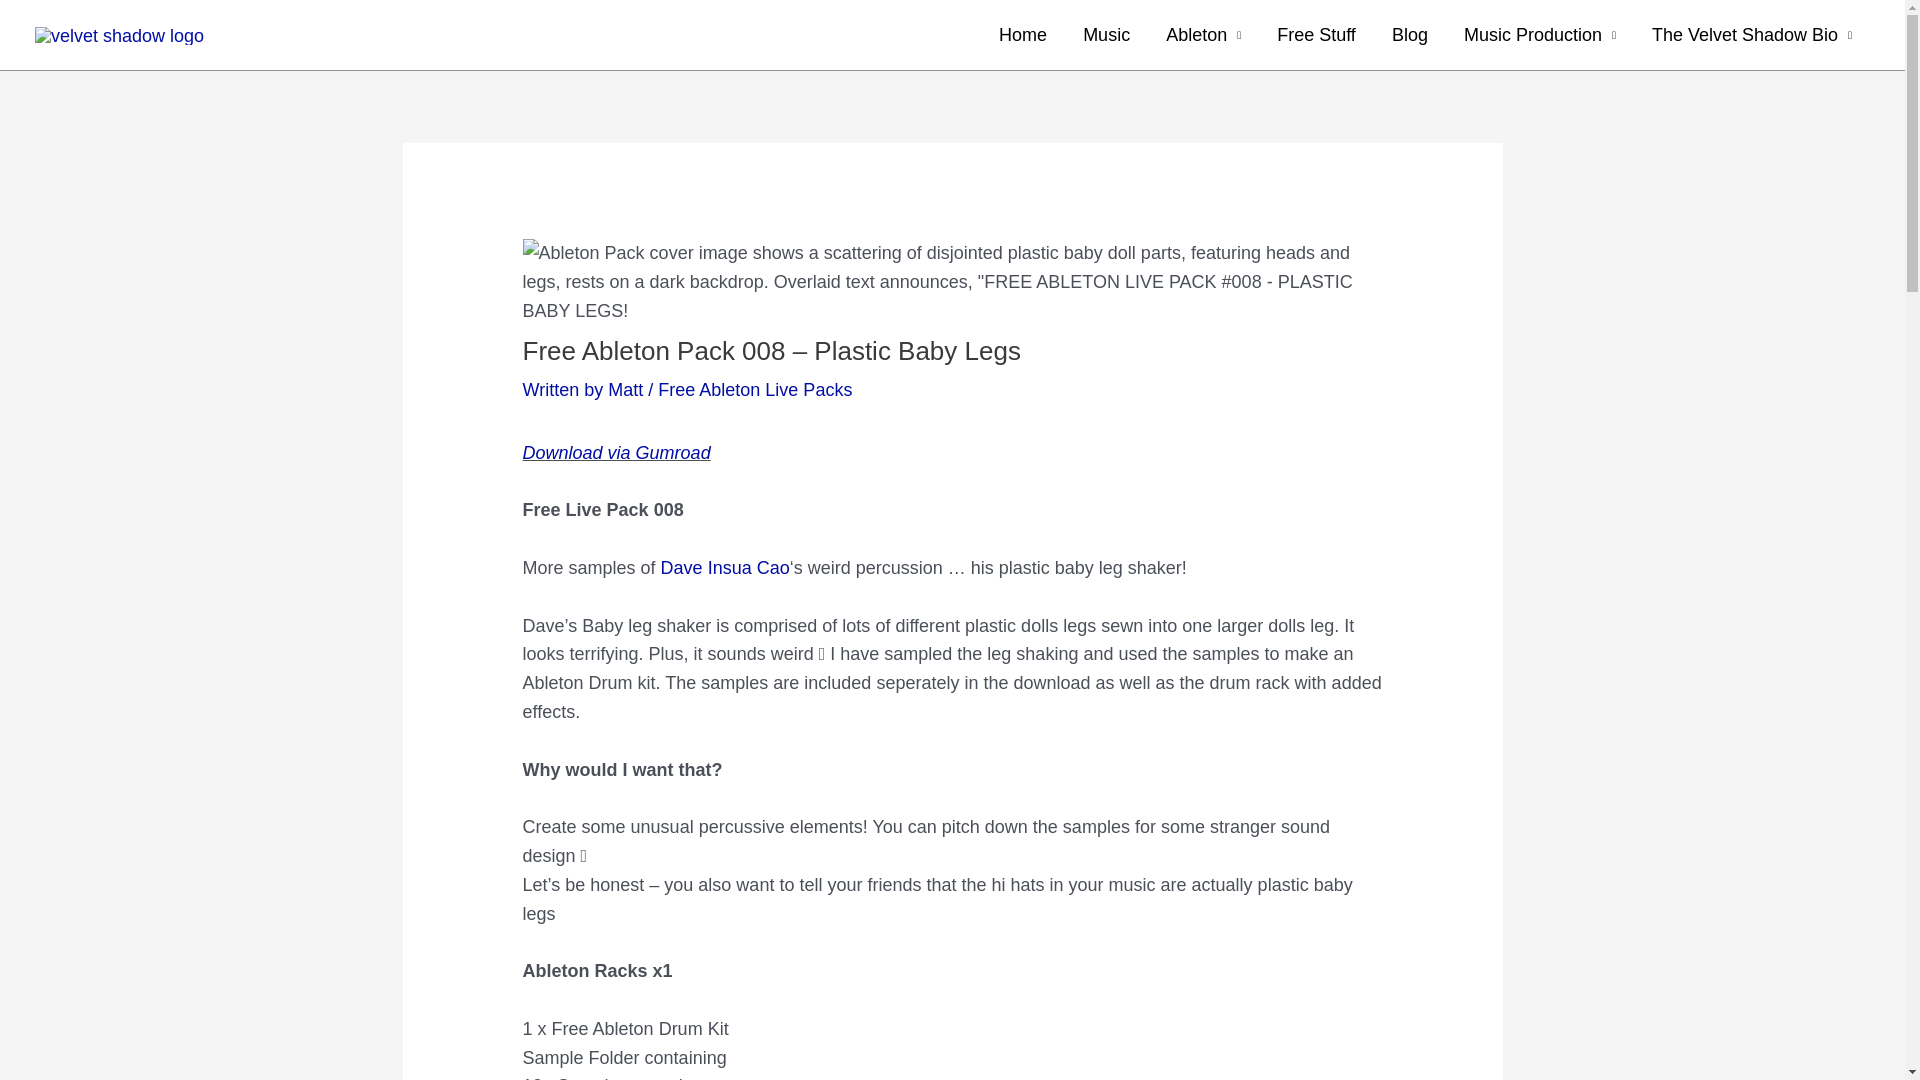 The width and height of the screenshot is (1920, 1080). I want to click on Home, so click(1023, 35).